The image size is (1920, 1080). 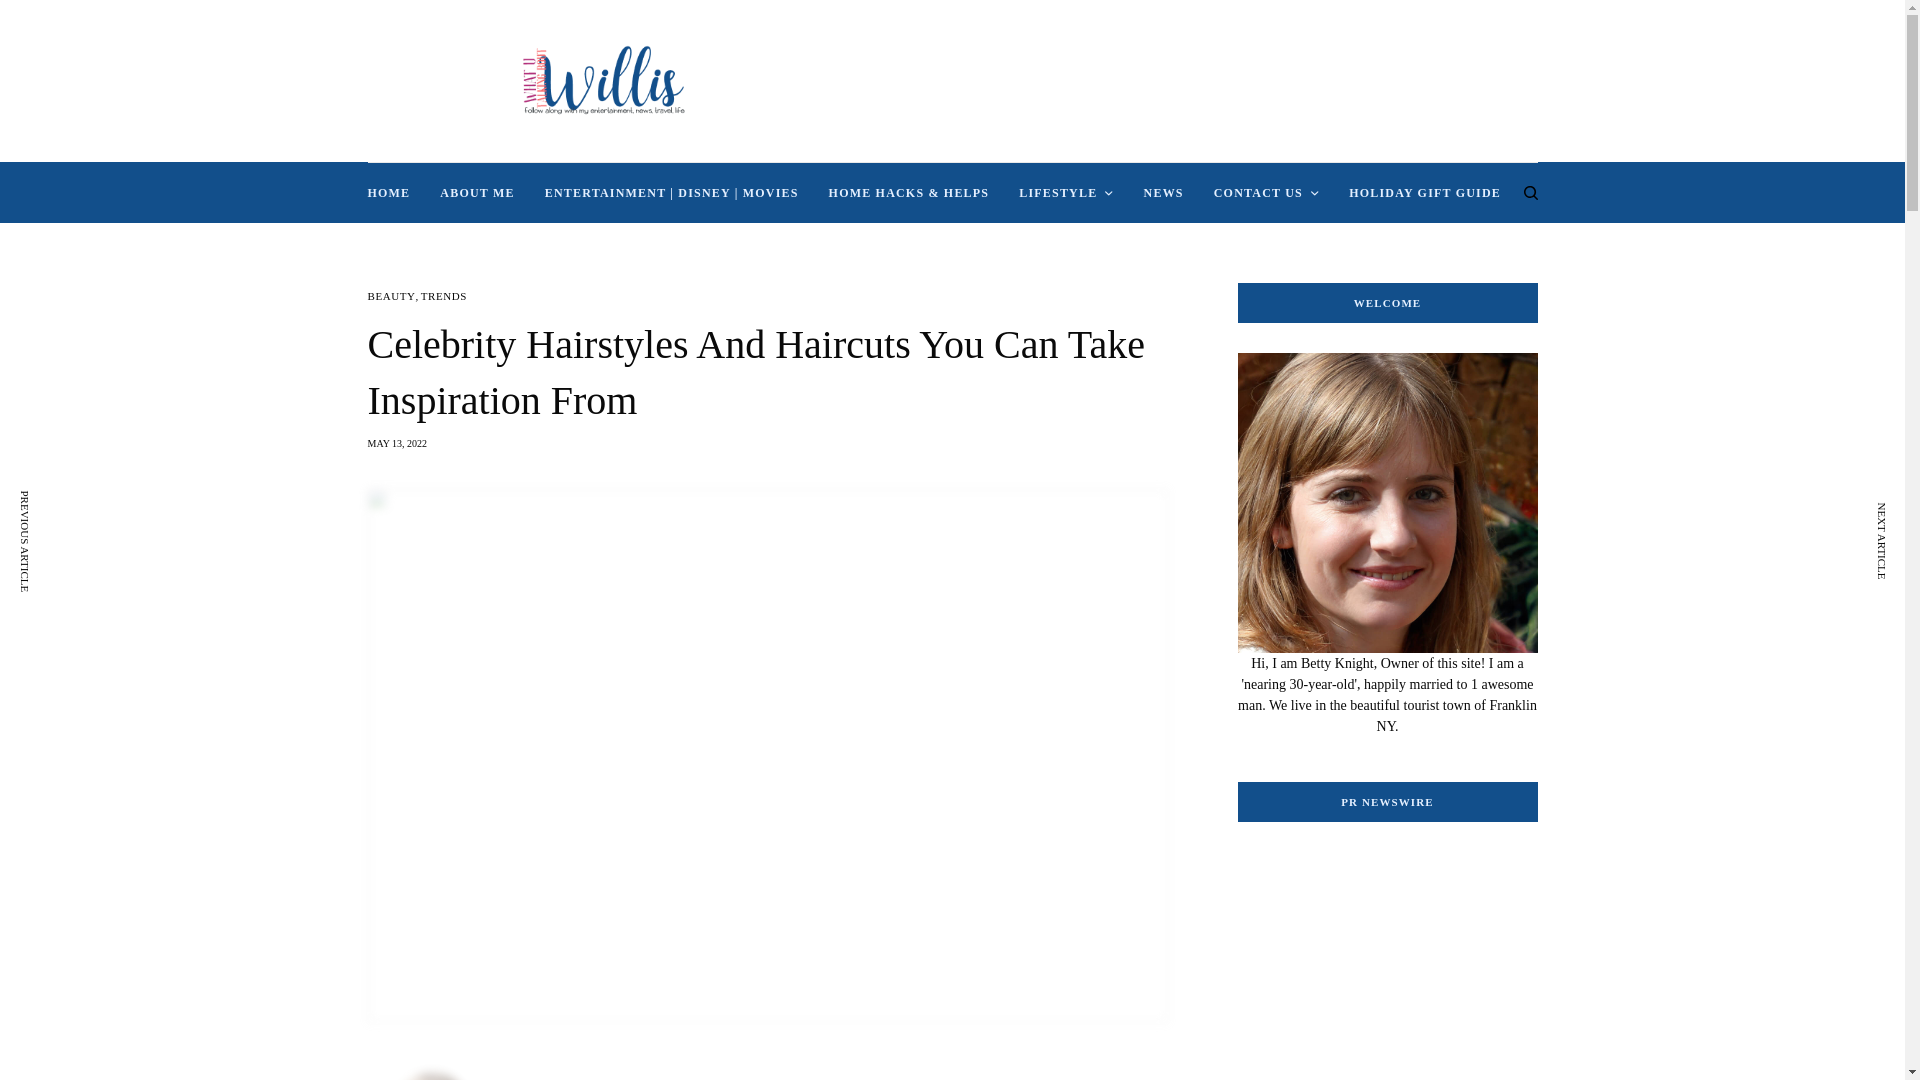 I want to click on HOLIDAY GIFT GUIDE, so click(x=1425, y=192).